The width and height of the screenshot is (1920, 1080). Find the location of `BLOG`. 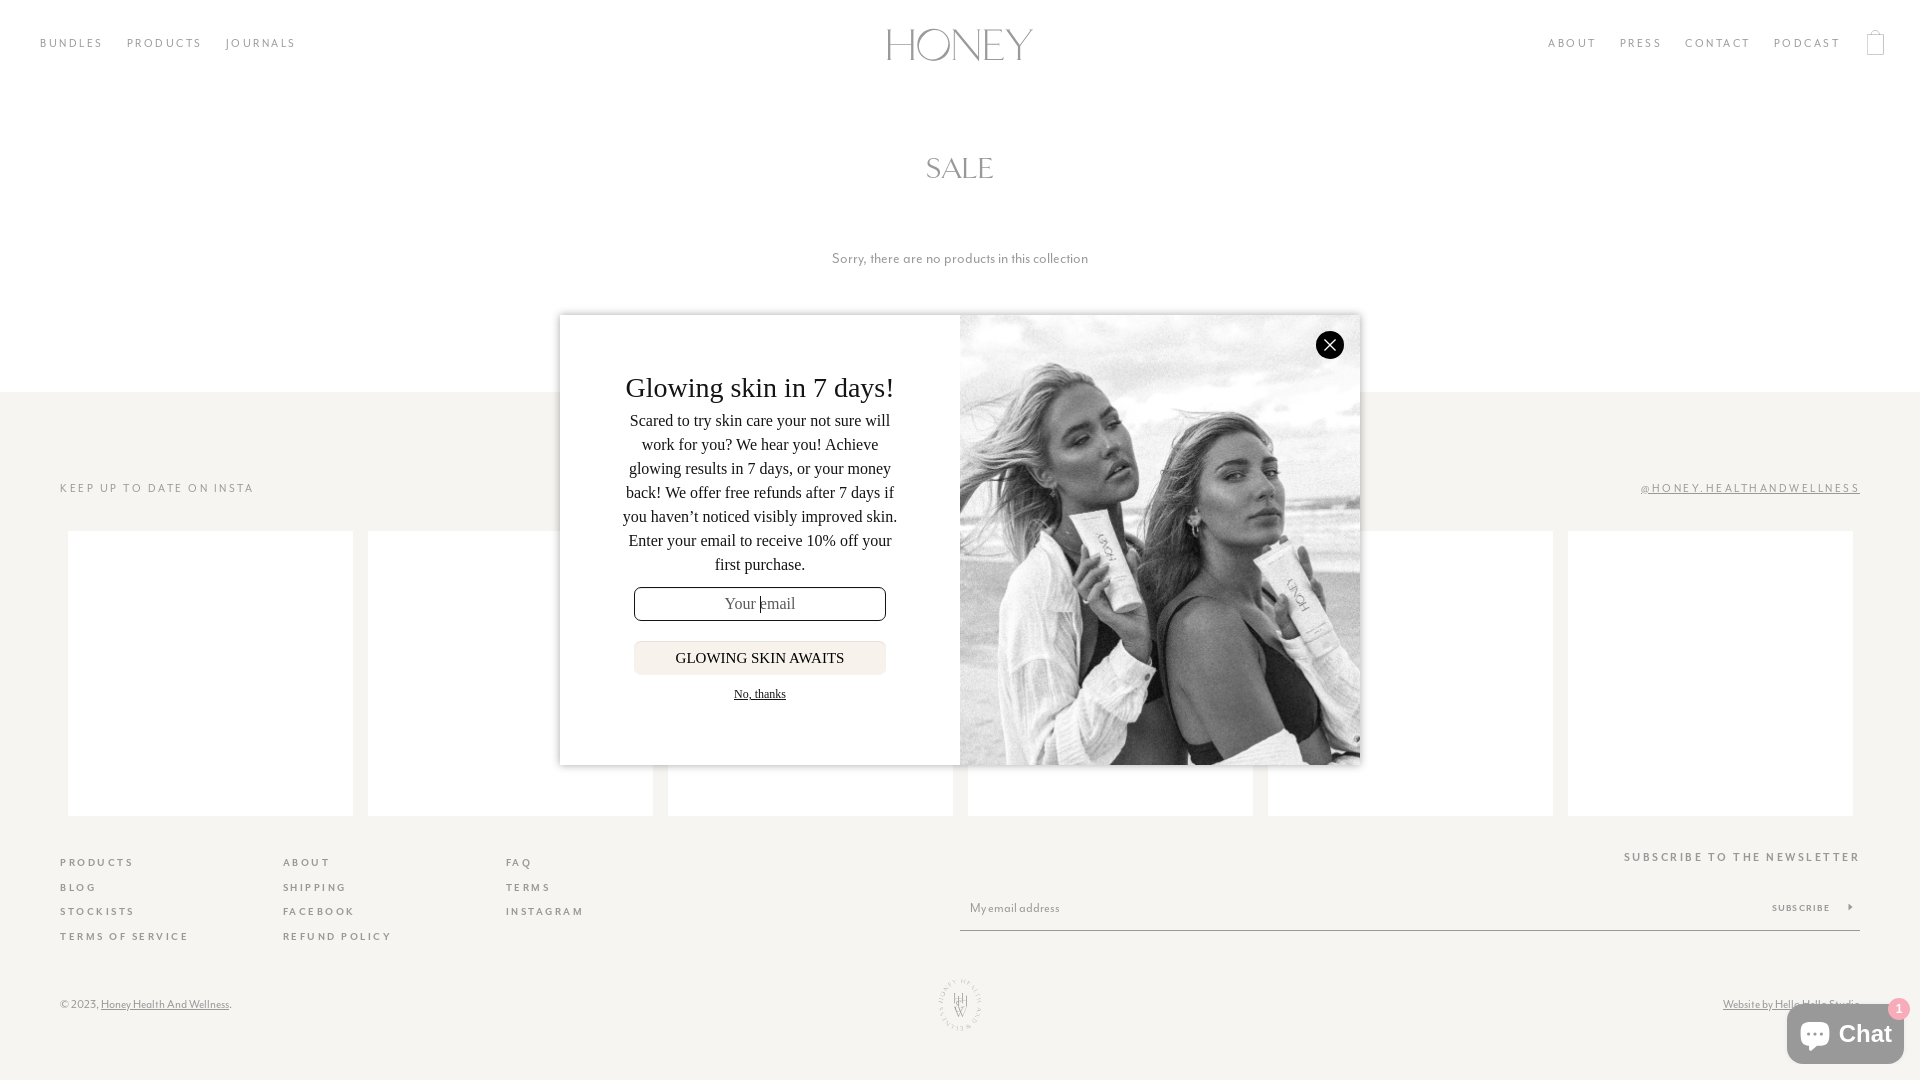

BLOG is located at coordinates (78, 888).